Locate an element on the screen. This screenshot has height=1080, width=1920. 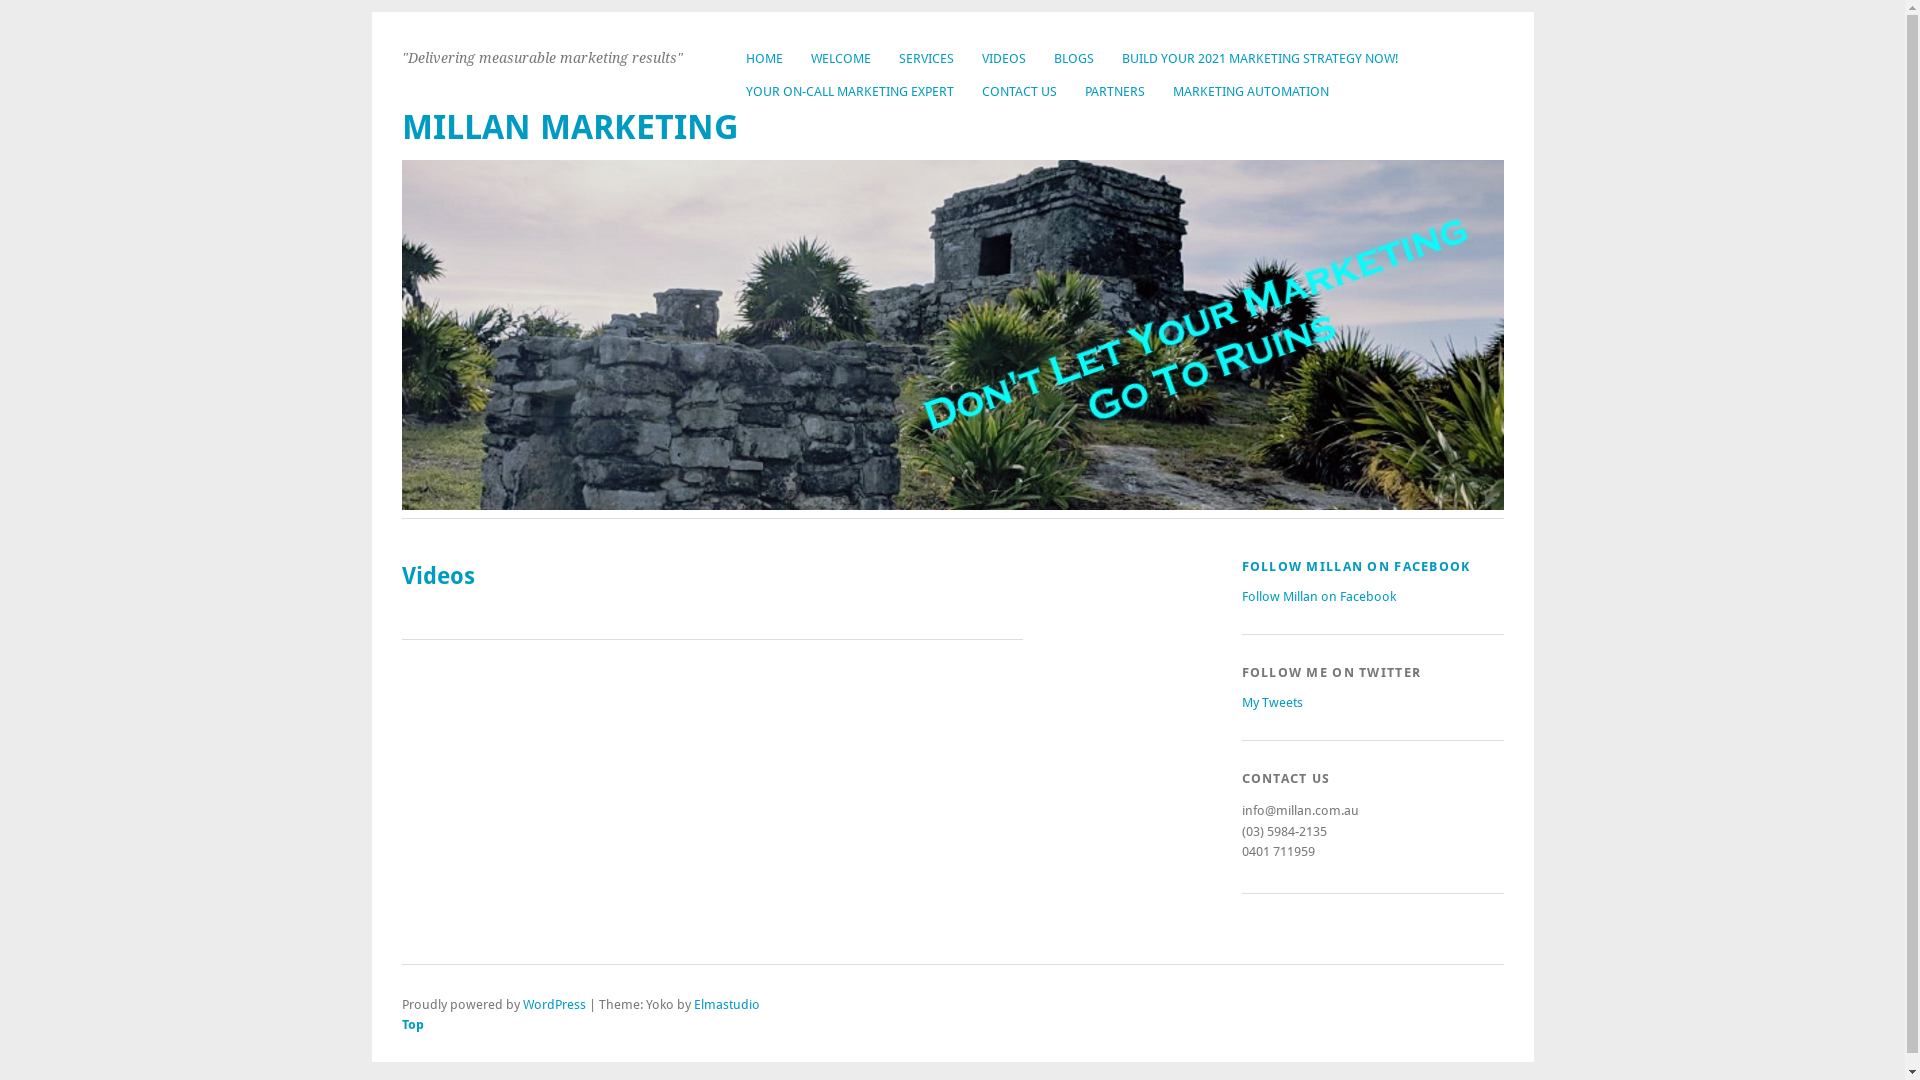
MARKETING AUTOMATION is located at coordinates (1251, 92).